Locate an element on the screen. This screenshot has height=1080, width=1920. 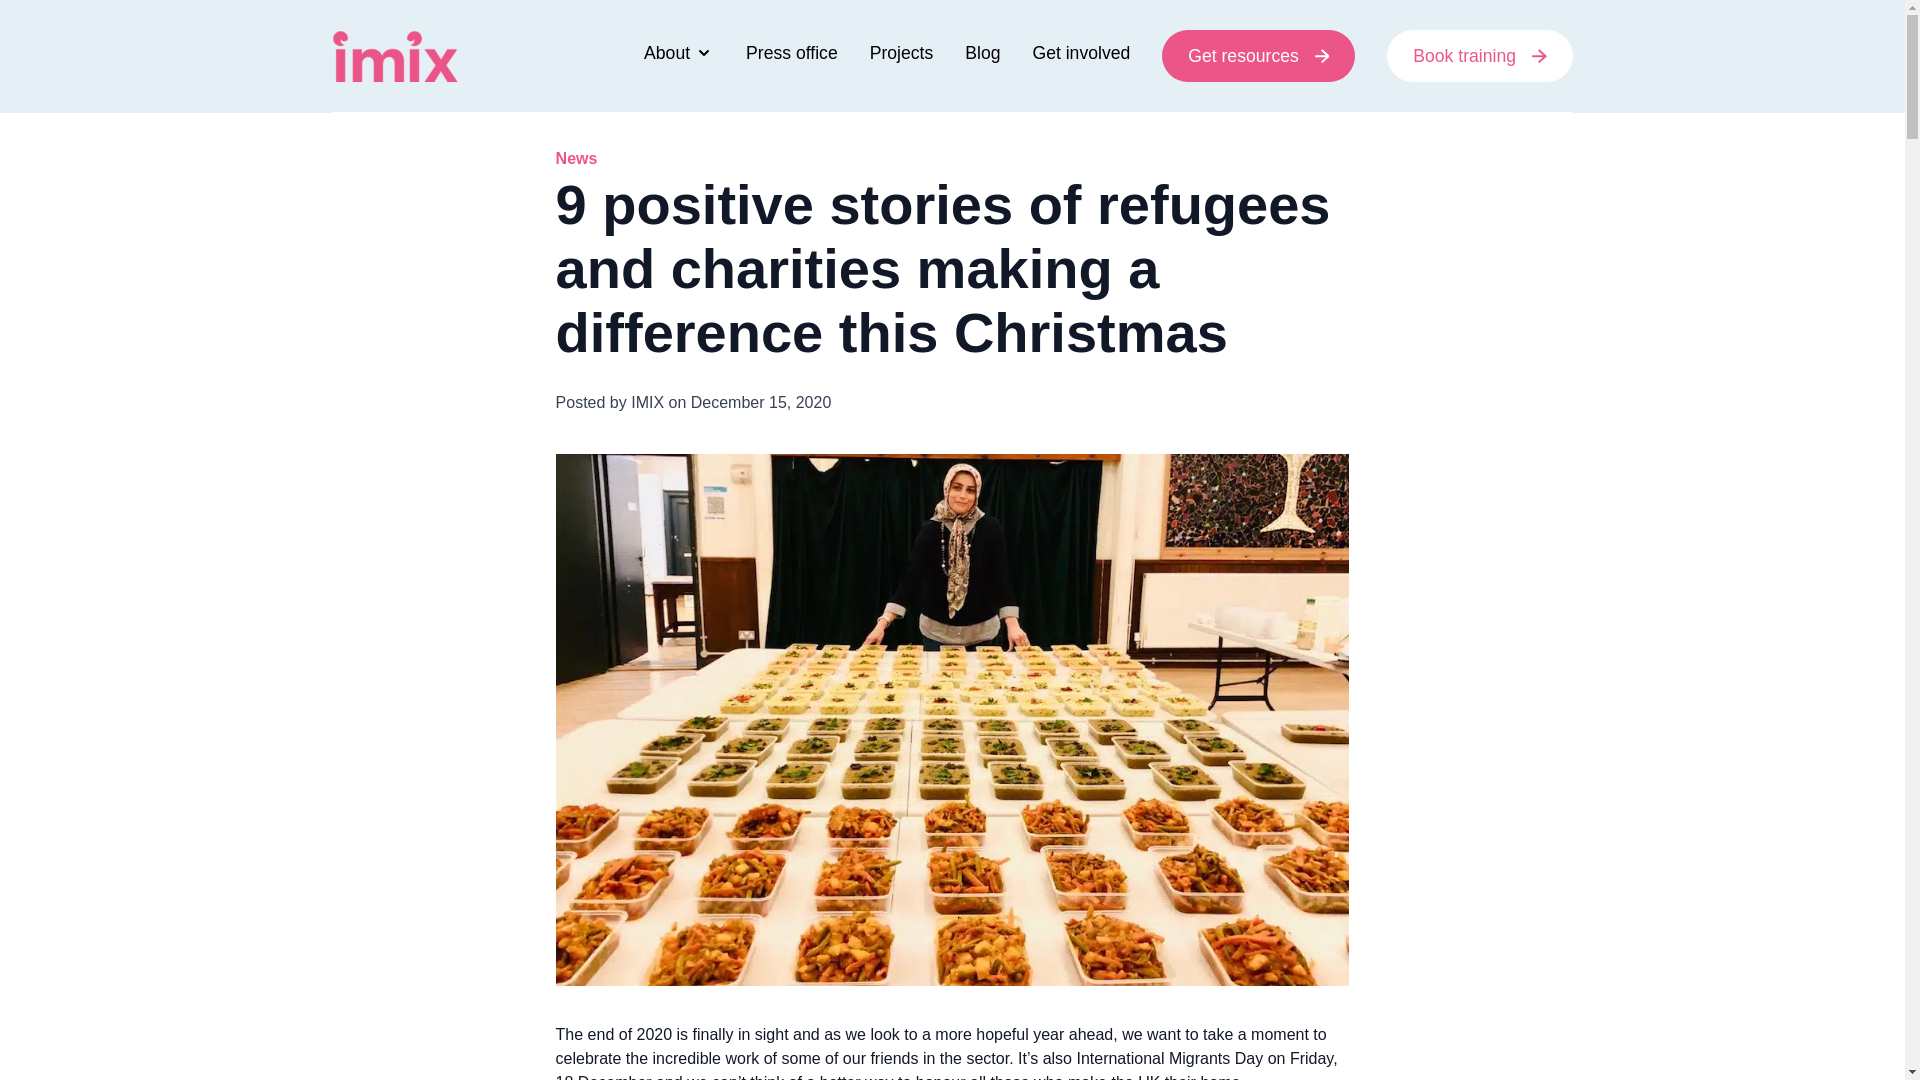
Book training is located at coordinates (1479, 56).